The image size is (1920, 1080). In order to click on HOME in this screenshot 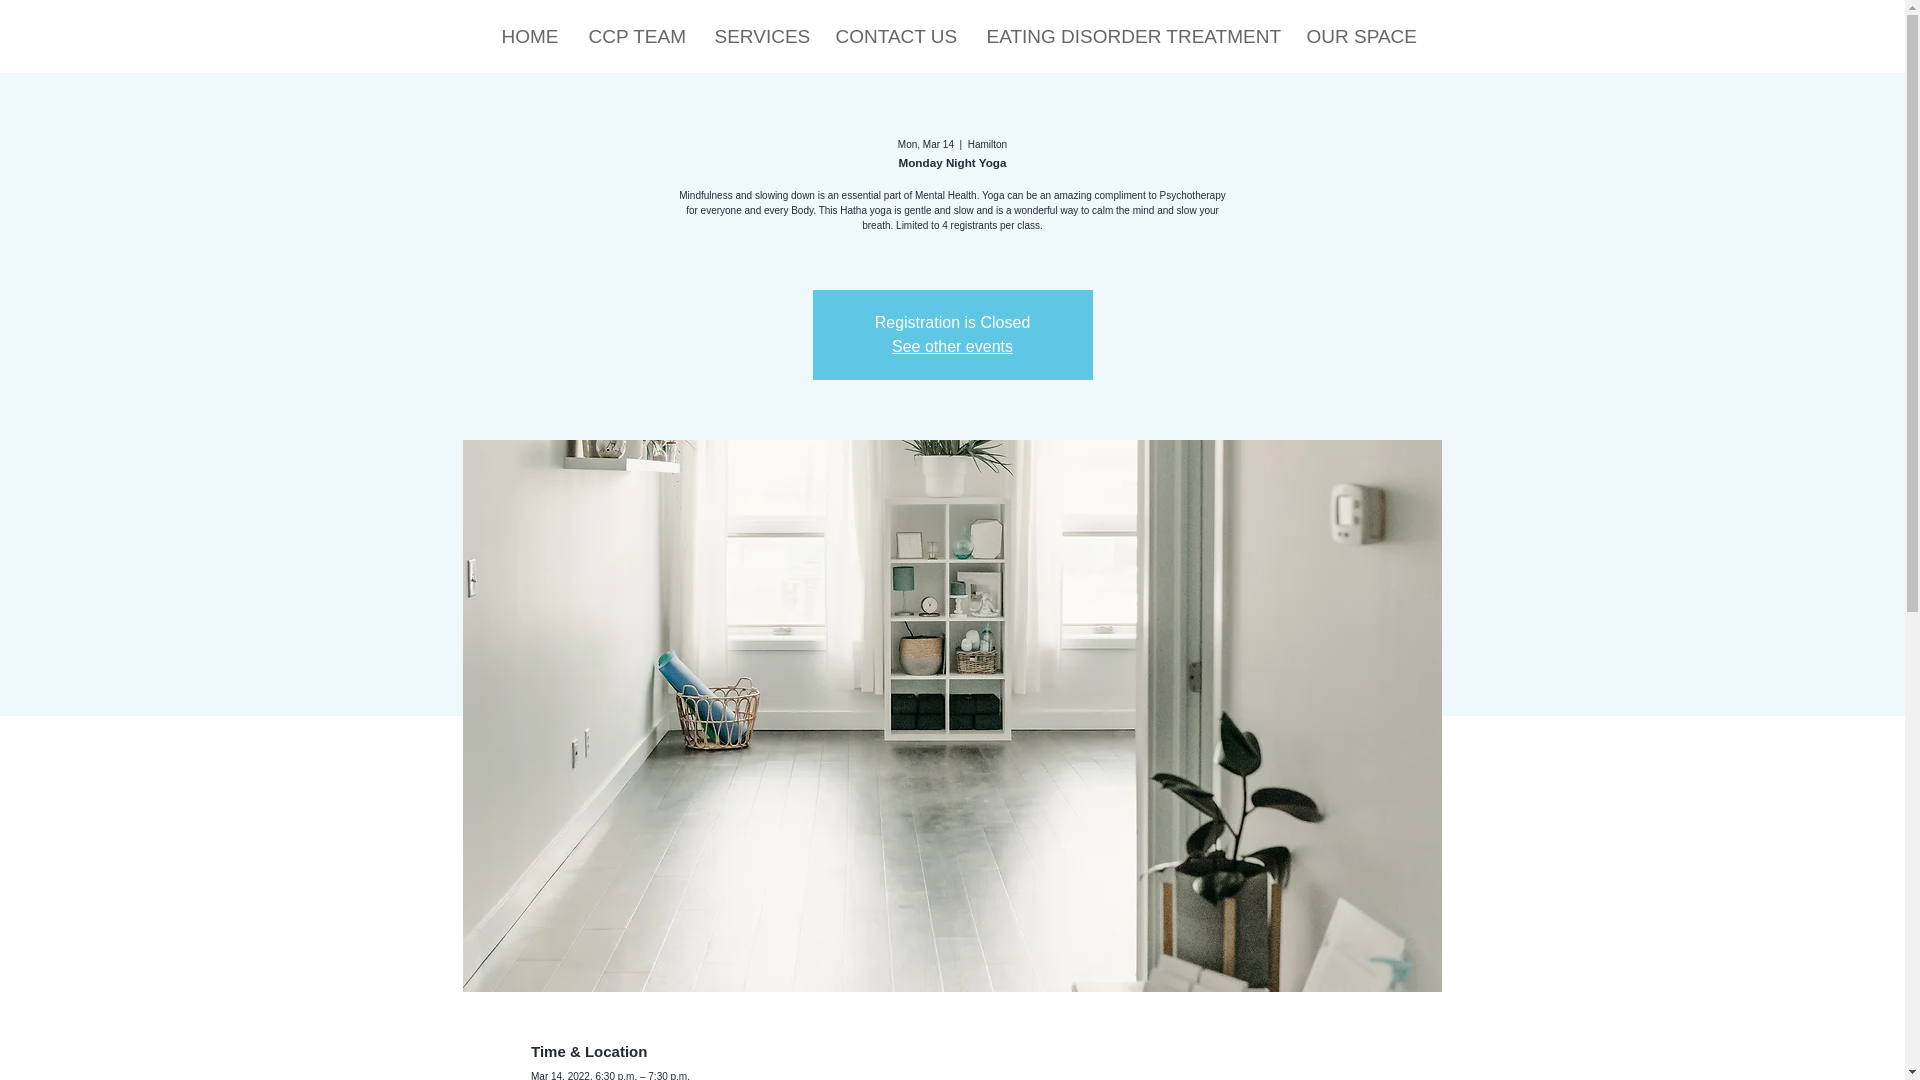, I will do `click(528, 36)`.